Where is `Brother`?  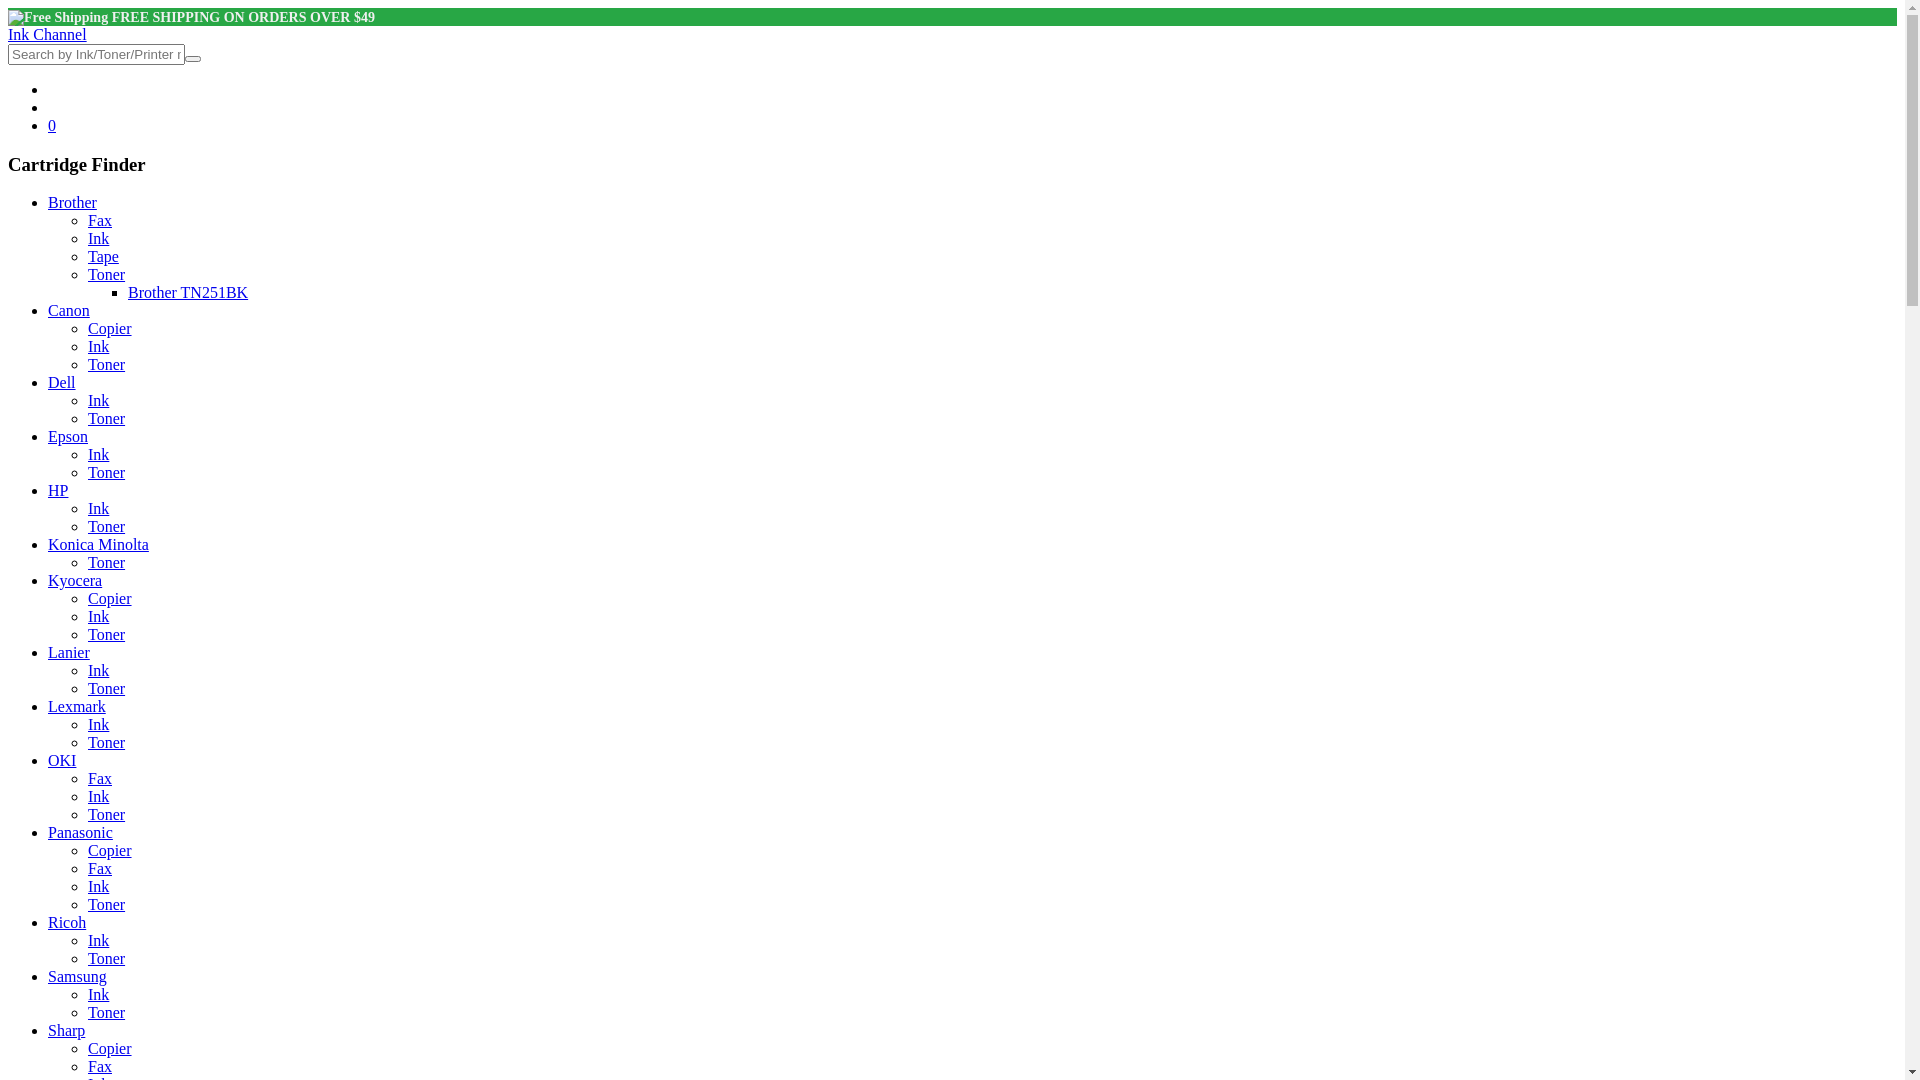 Brother is located at coordinates (72, 202).